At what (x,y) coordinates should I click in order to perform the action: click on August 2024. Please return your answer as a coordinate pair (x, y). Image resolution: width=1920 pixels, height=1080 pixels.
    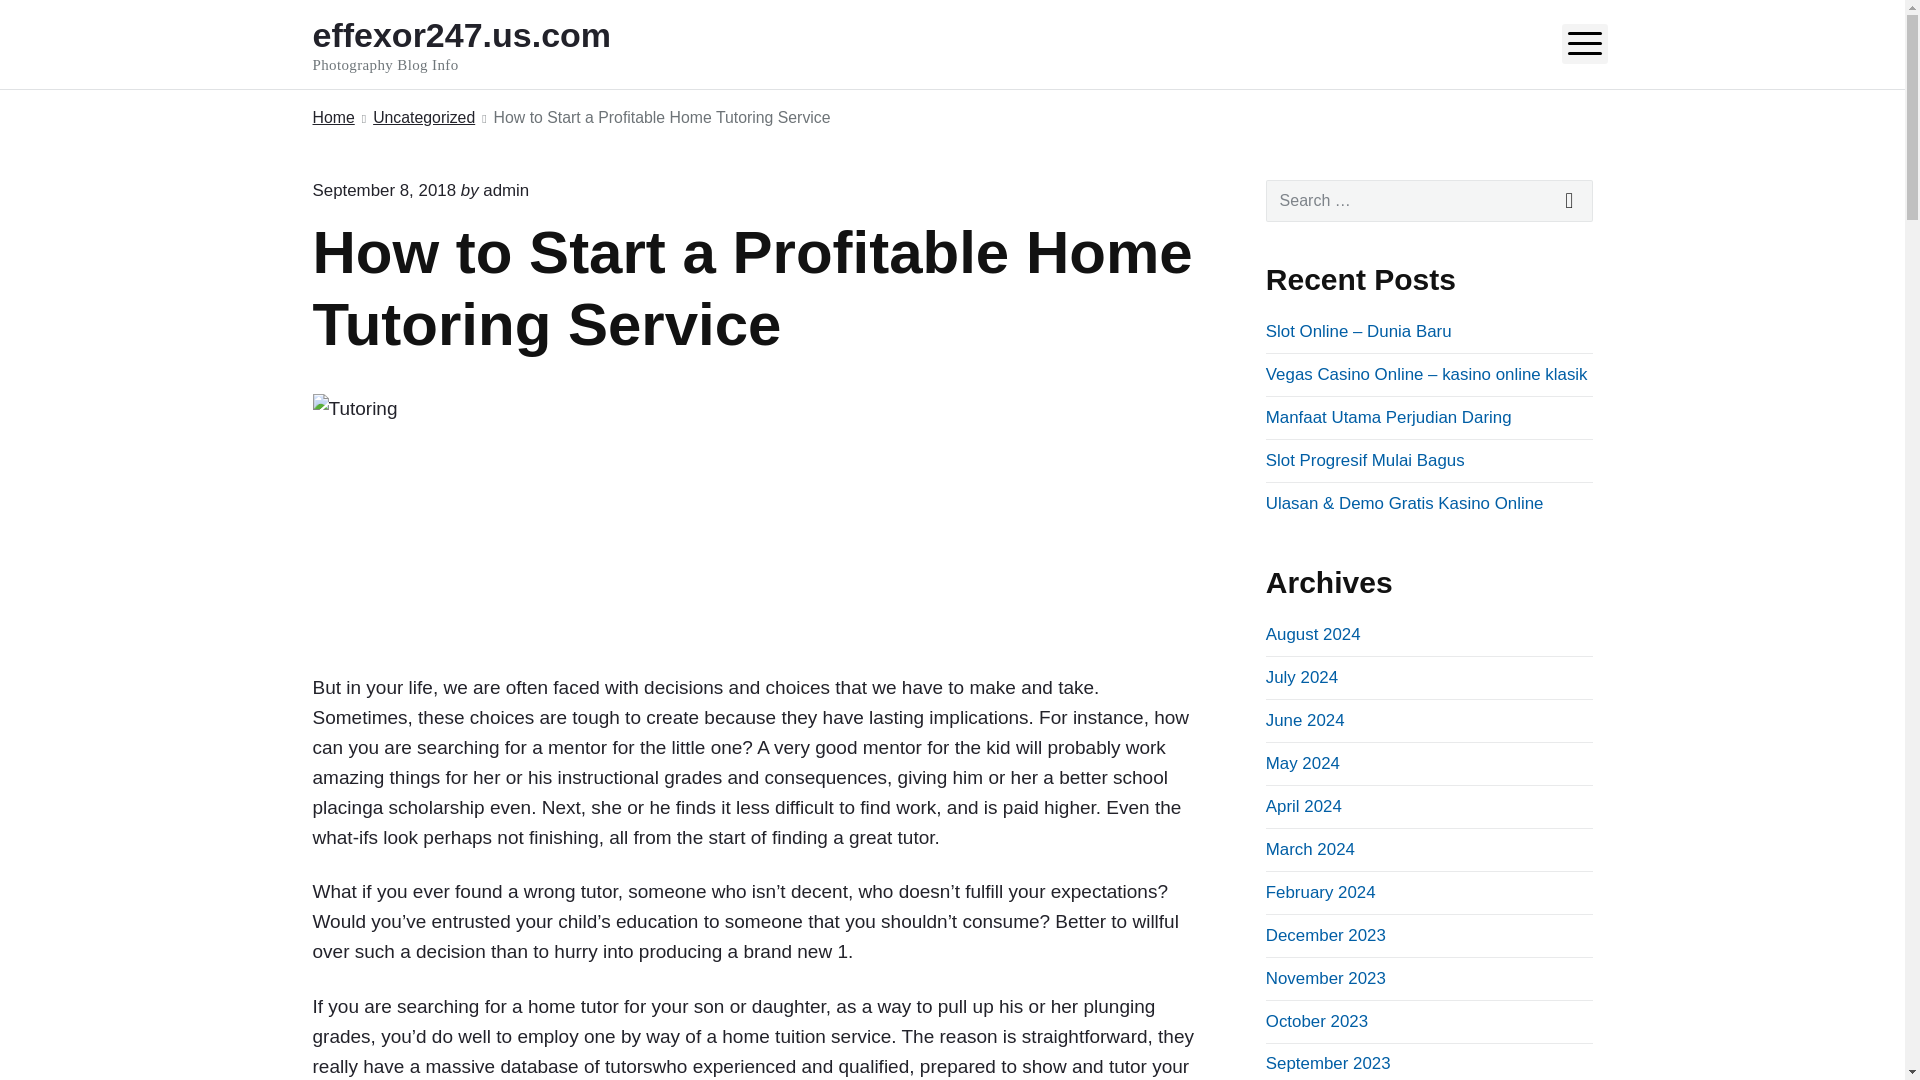
    Looking at the image, I should click on (1313, 634).